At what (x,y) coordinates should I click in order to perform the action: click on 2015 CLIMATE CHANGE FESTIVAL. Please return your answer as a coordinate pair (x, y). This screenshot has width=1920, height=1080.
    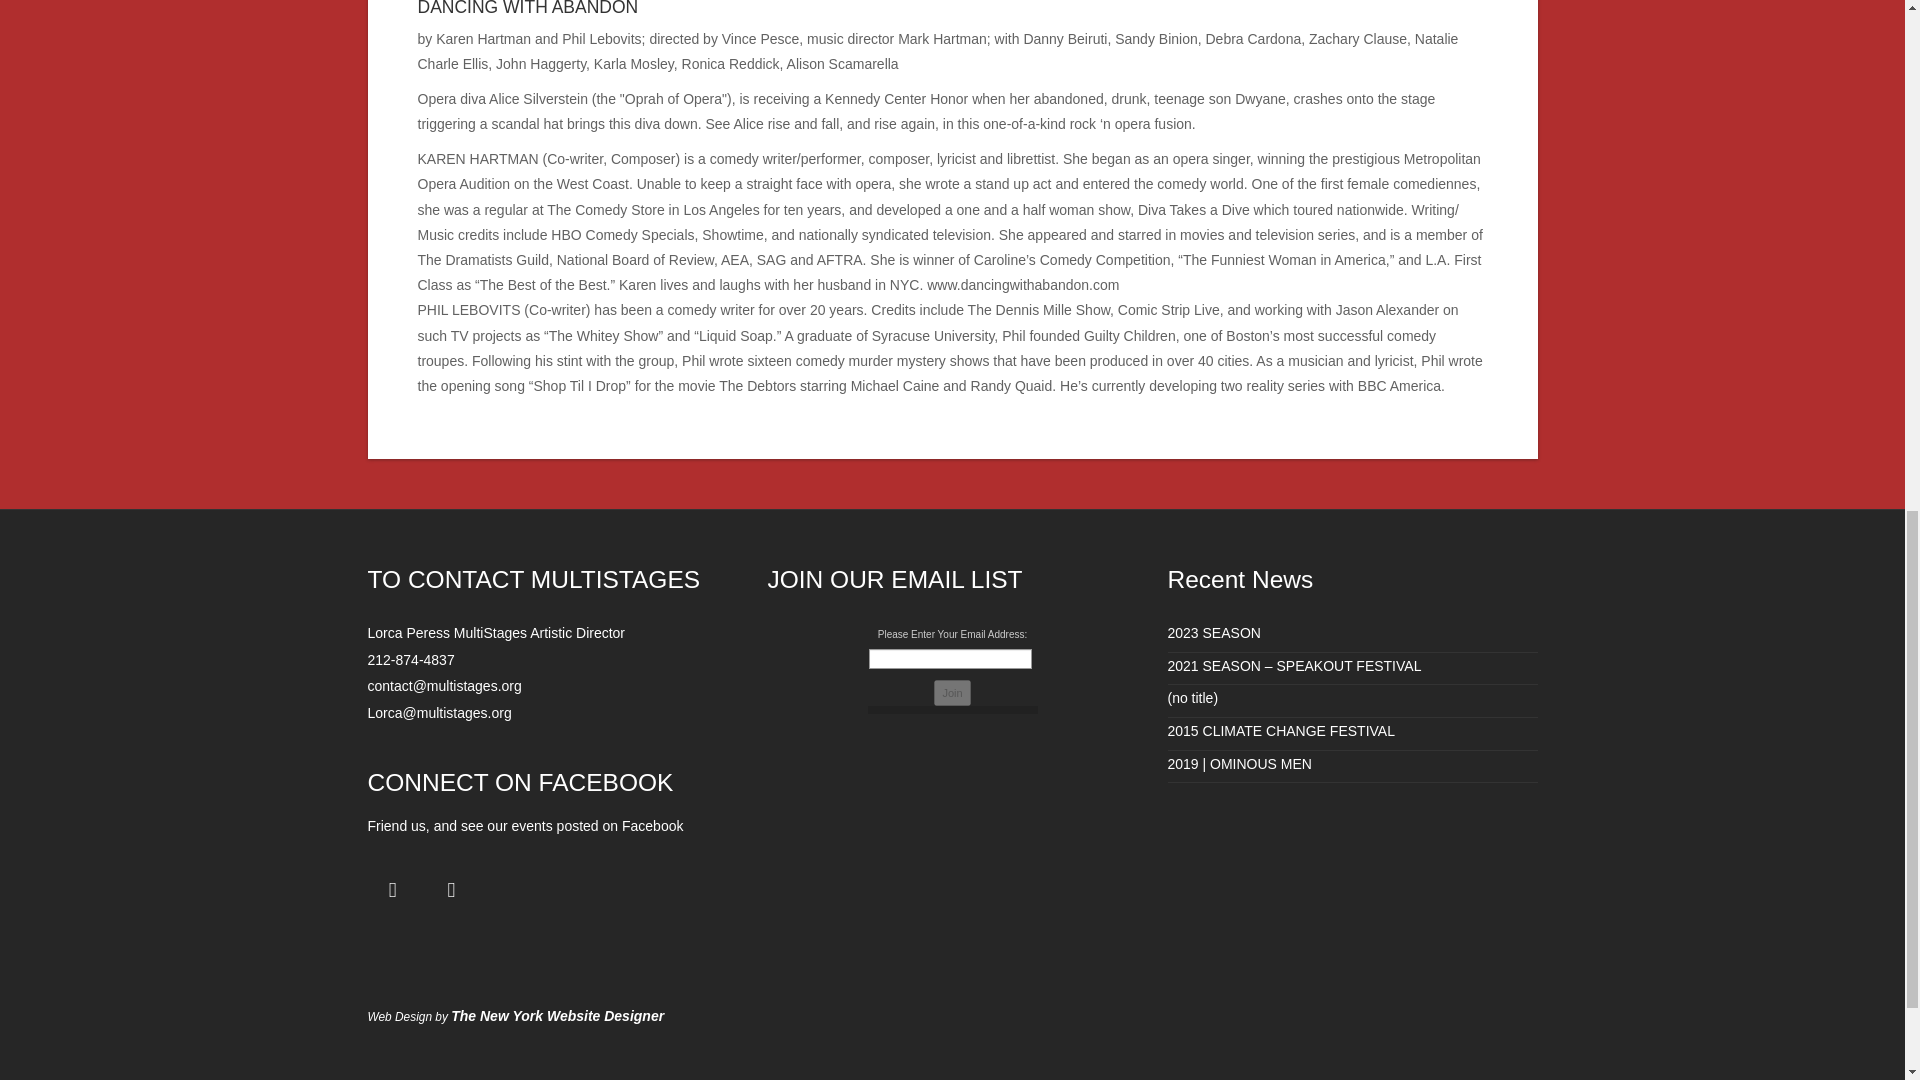
    Looking at the image, I should click on (1281, 730).